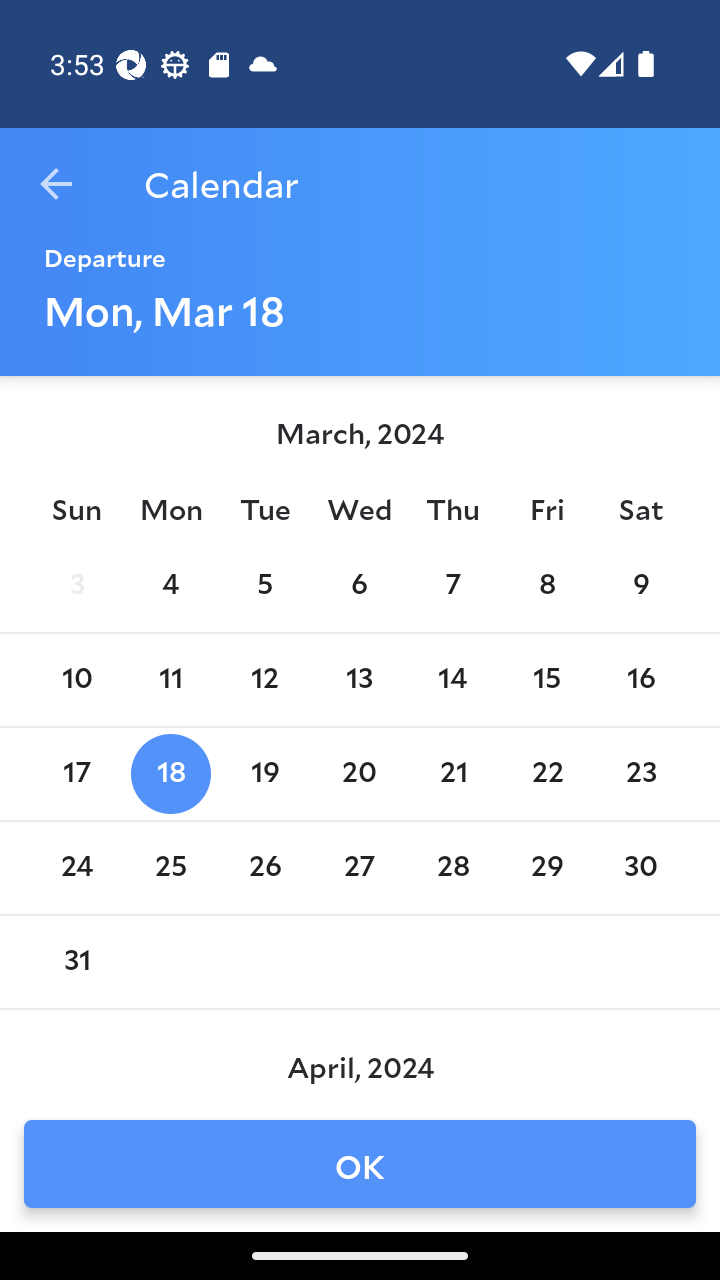  What do you see at coordinates (358, 868) in the screenshot?
I see `27` at bounding box center [358, 868].